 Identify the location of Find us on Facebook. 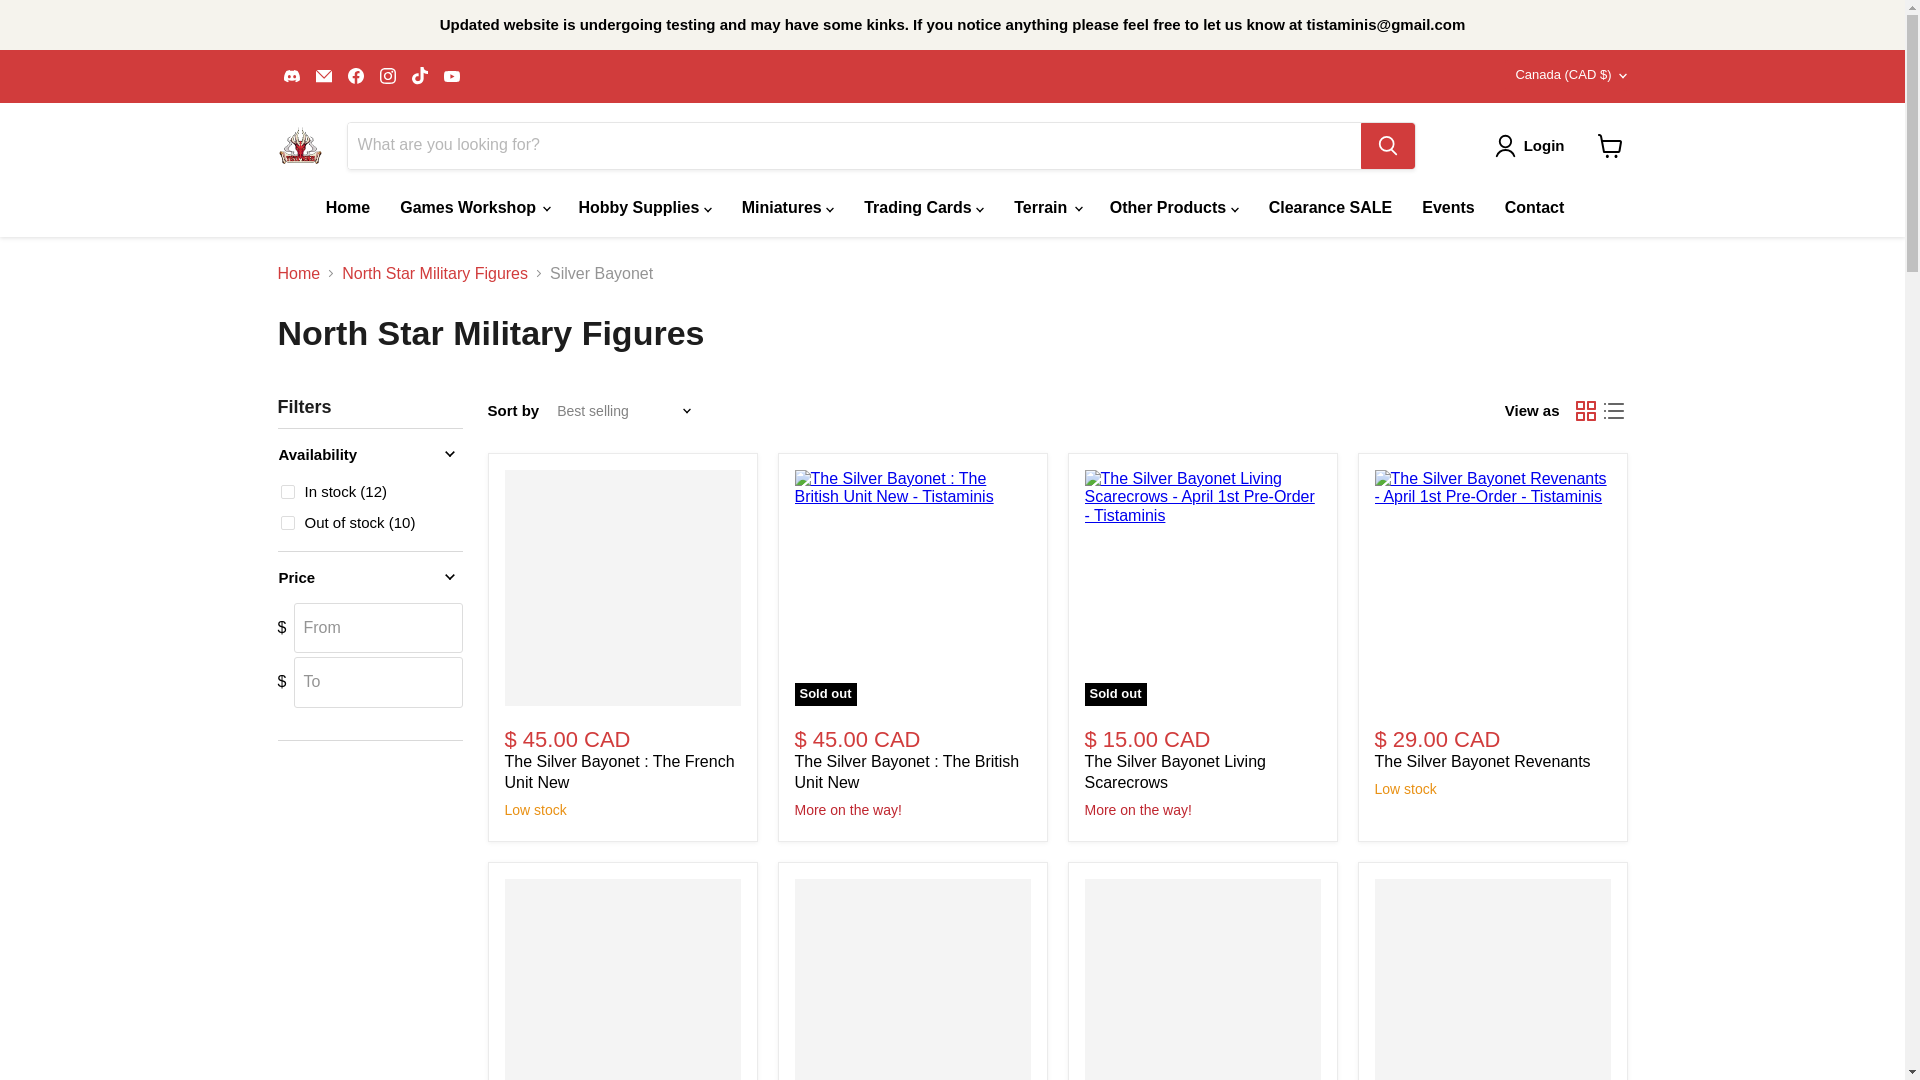
(356, 75).